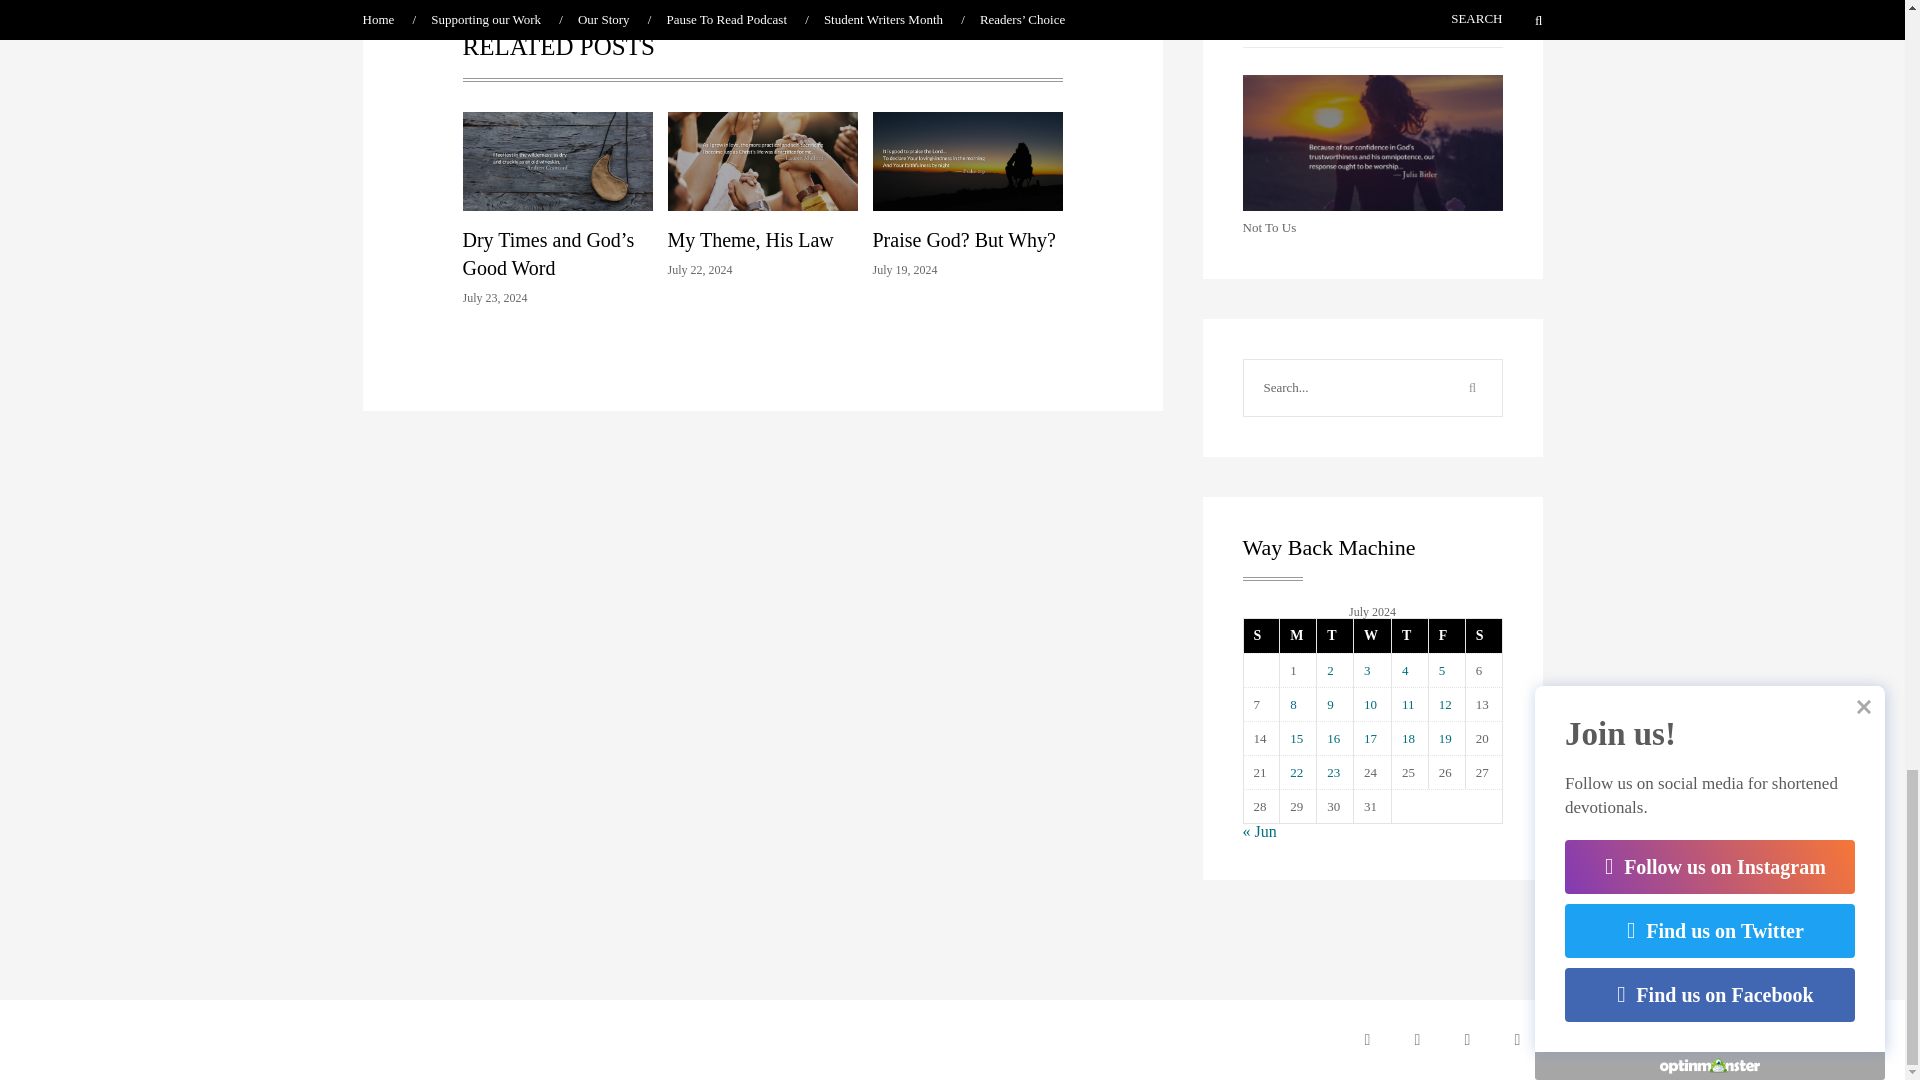 Image resolution: width=1920 pixels, height=1080 pixels. I want to click on Thursday, so click(1409, 636).